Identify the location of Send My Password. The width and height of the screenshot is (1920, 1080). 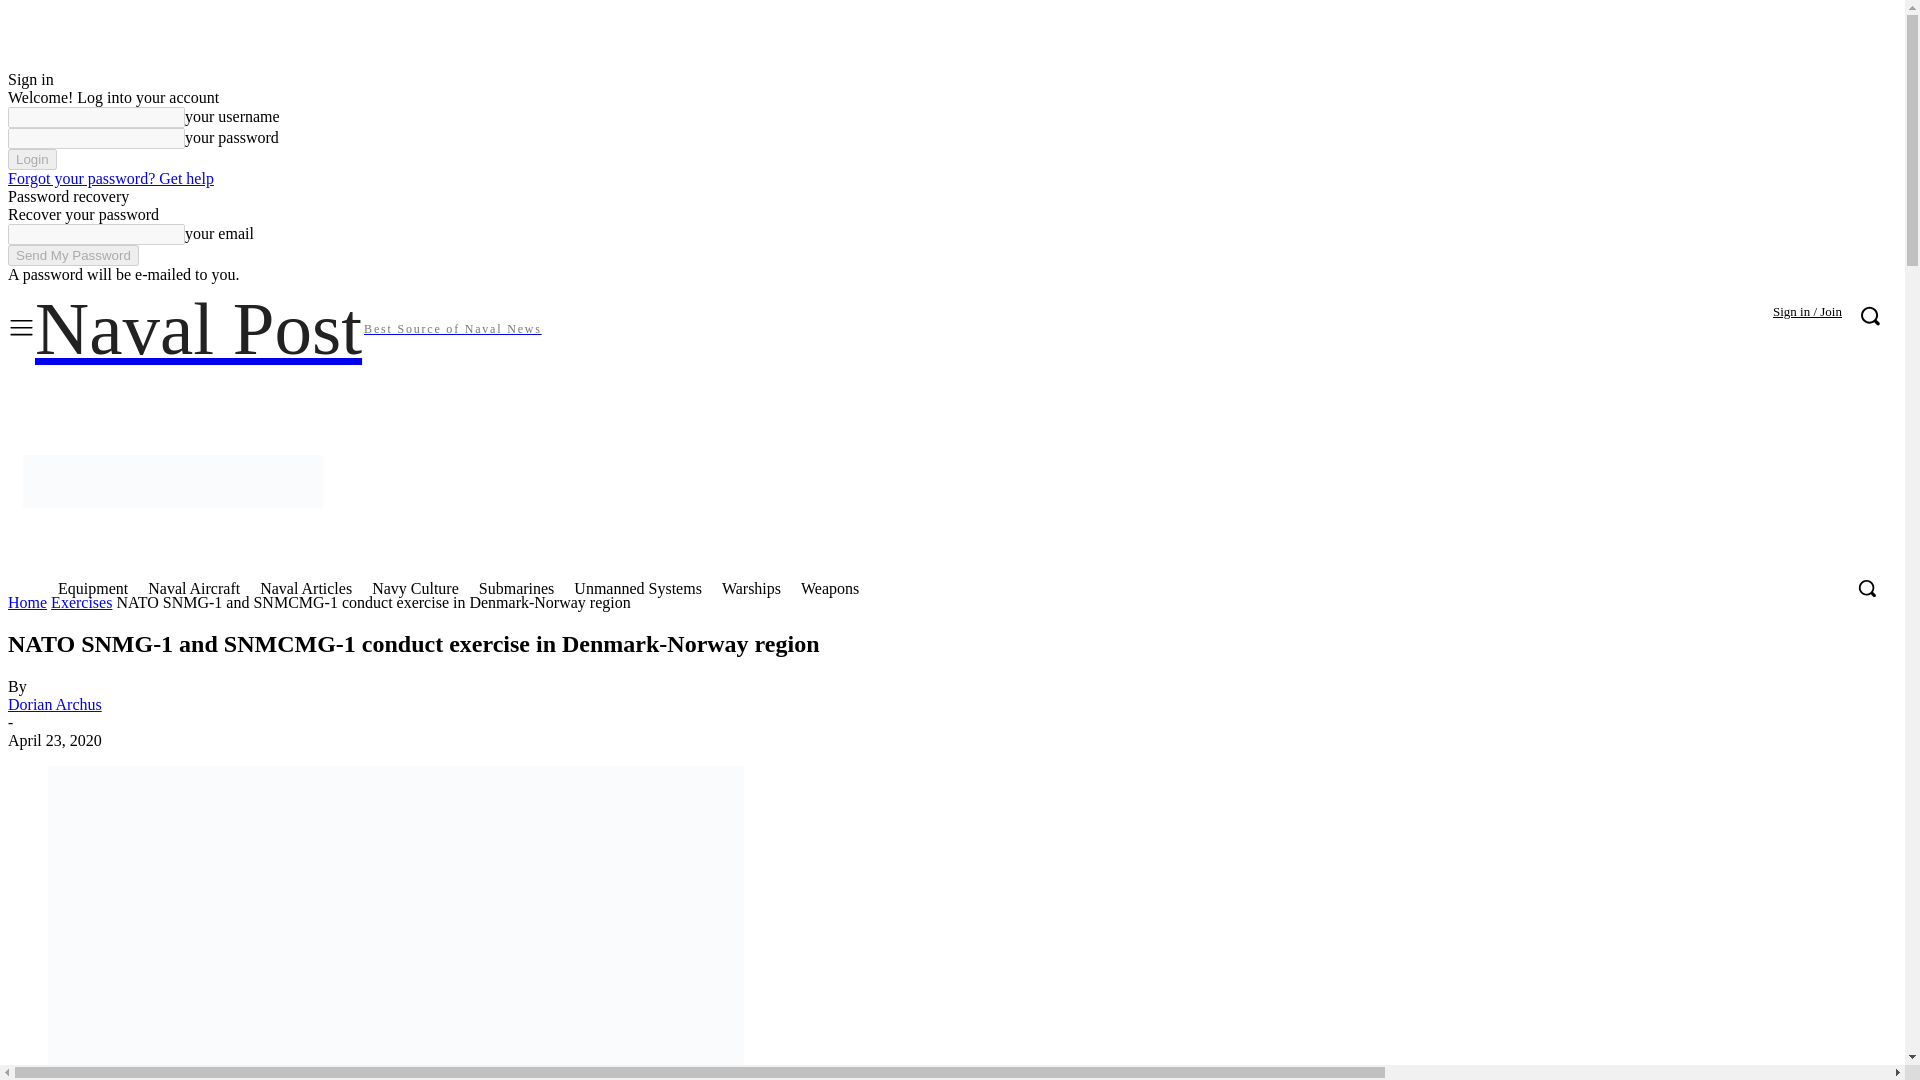
(72, 255).